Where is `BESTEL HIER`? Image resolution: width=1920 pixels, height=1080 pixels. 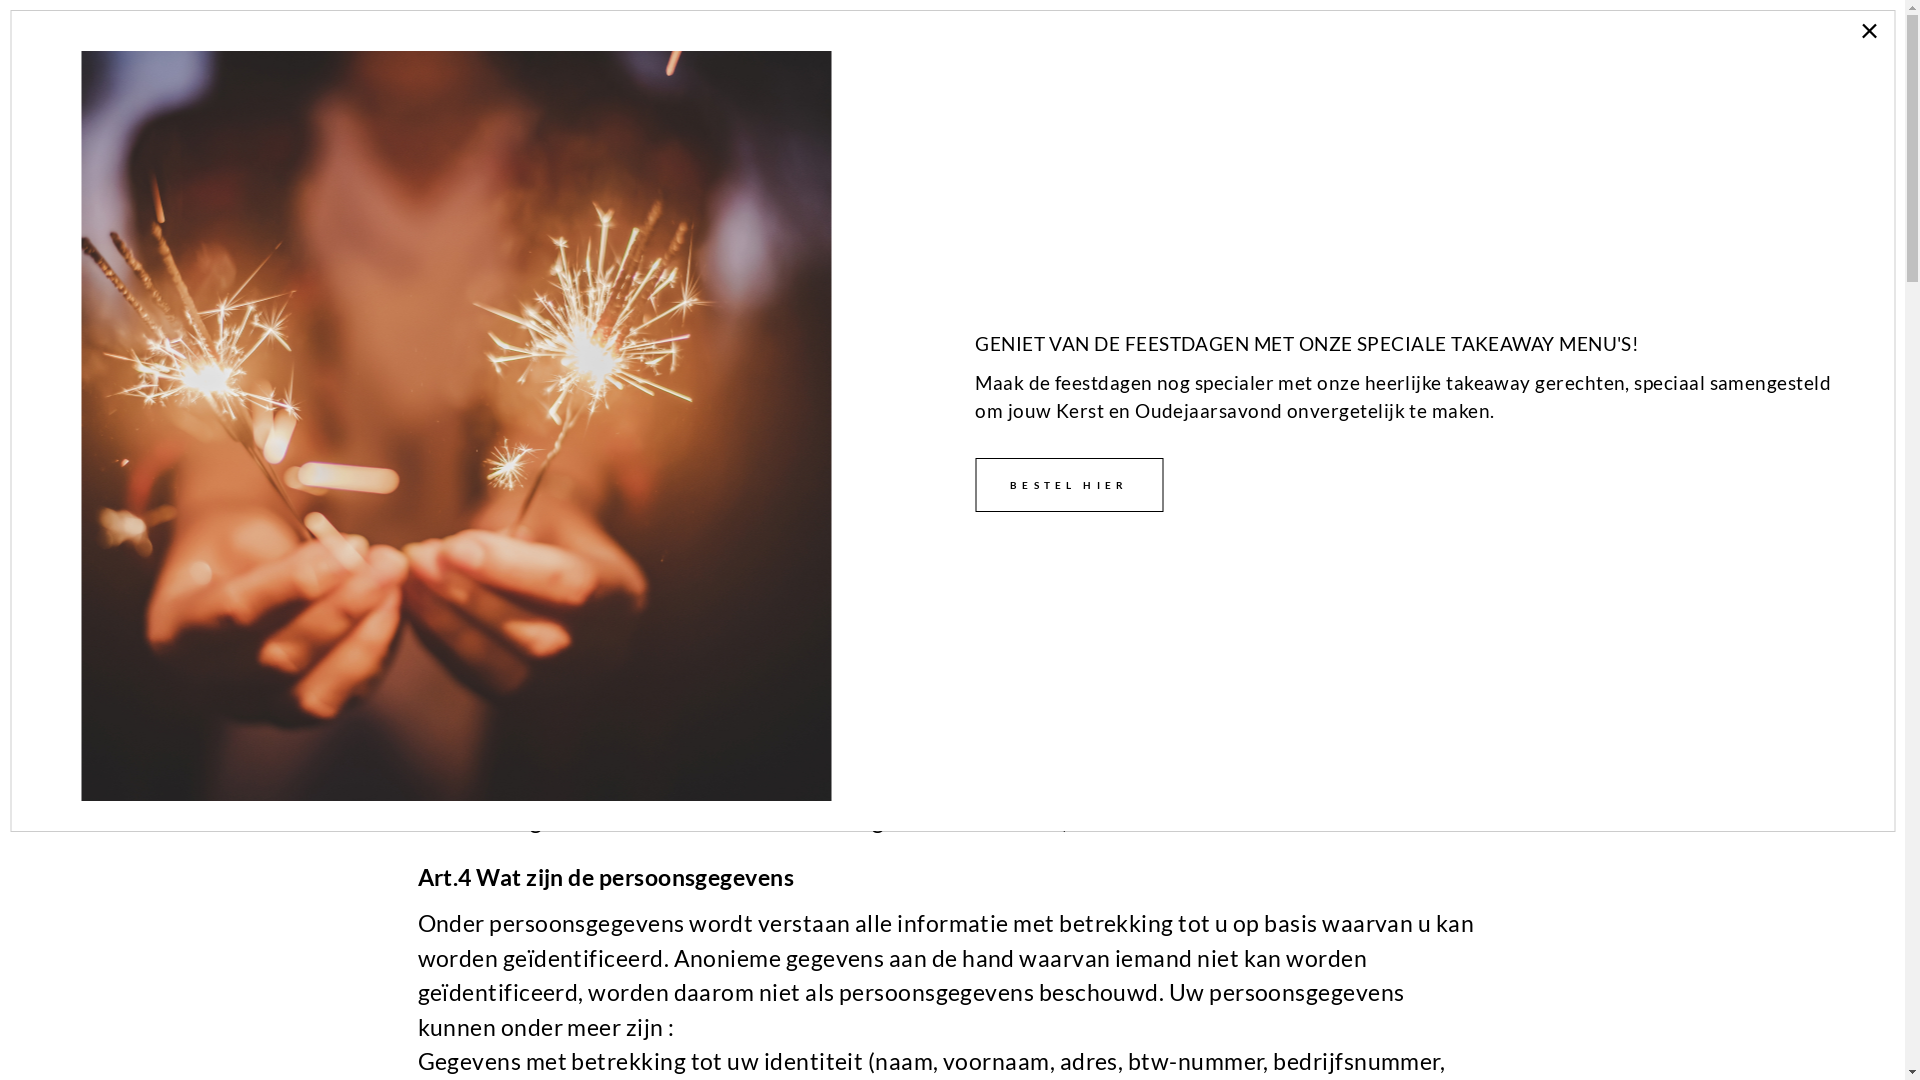 BESTEL HIER is located at coordinates (1069, 485).